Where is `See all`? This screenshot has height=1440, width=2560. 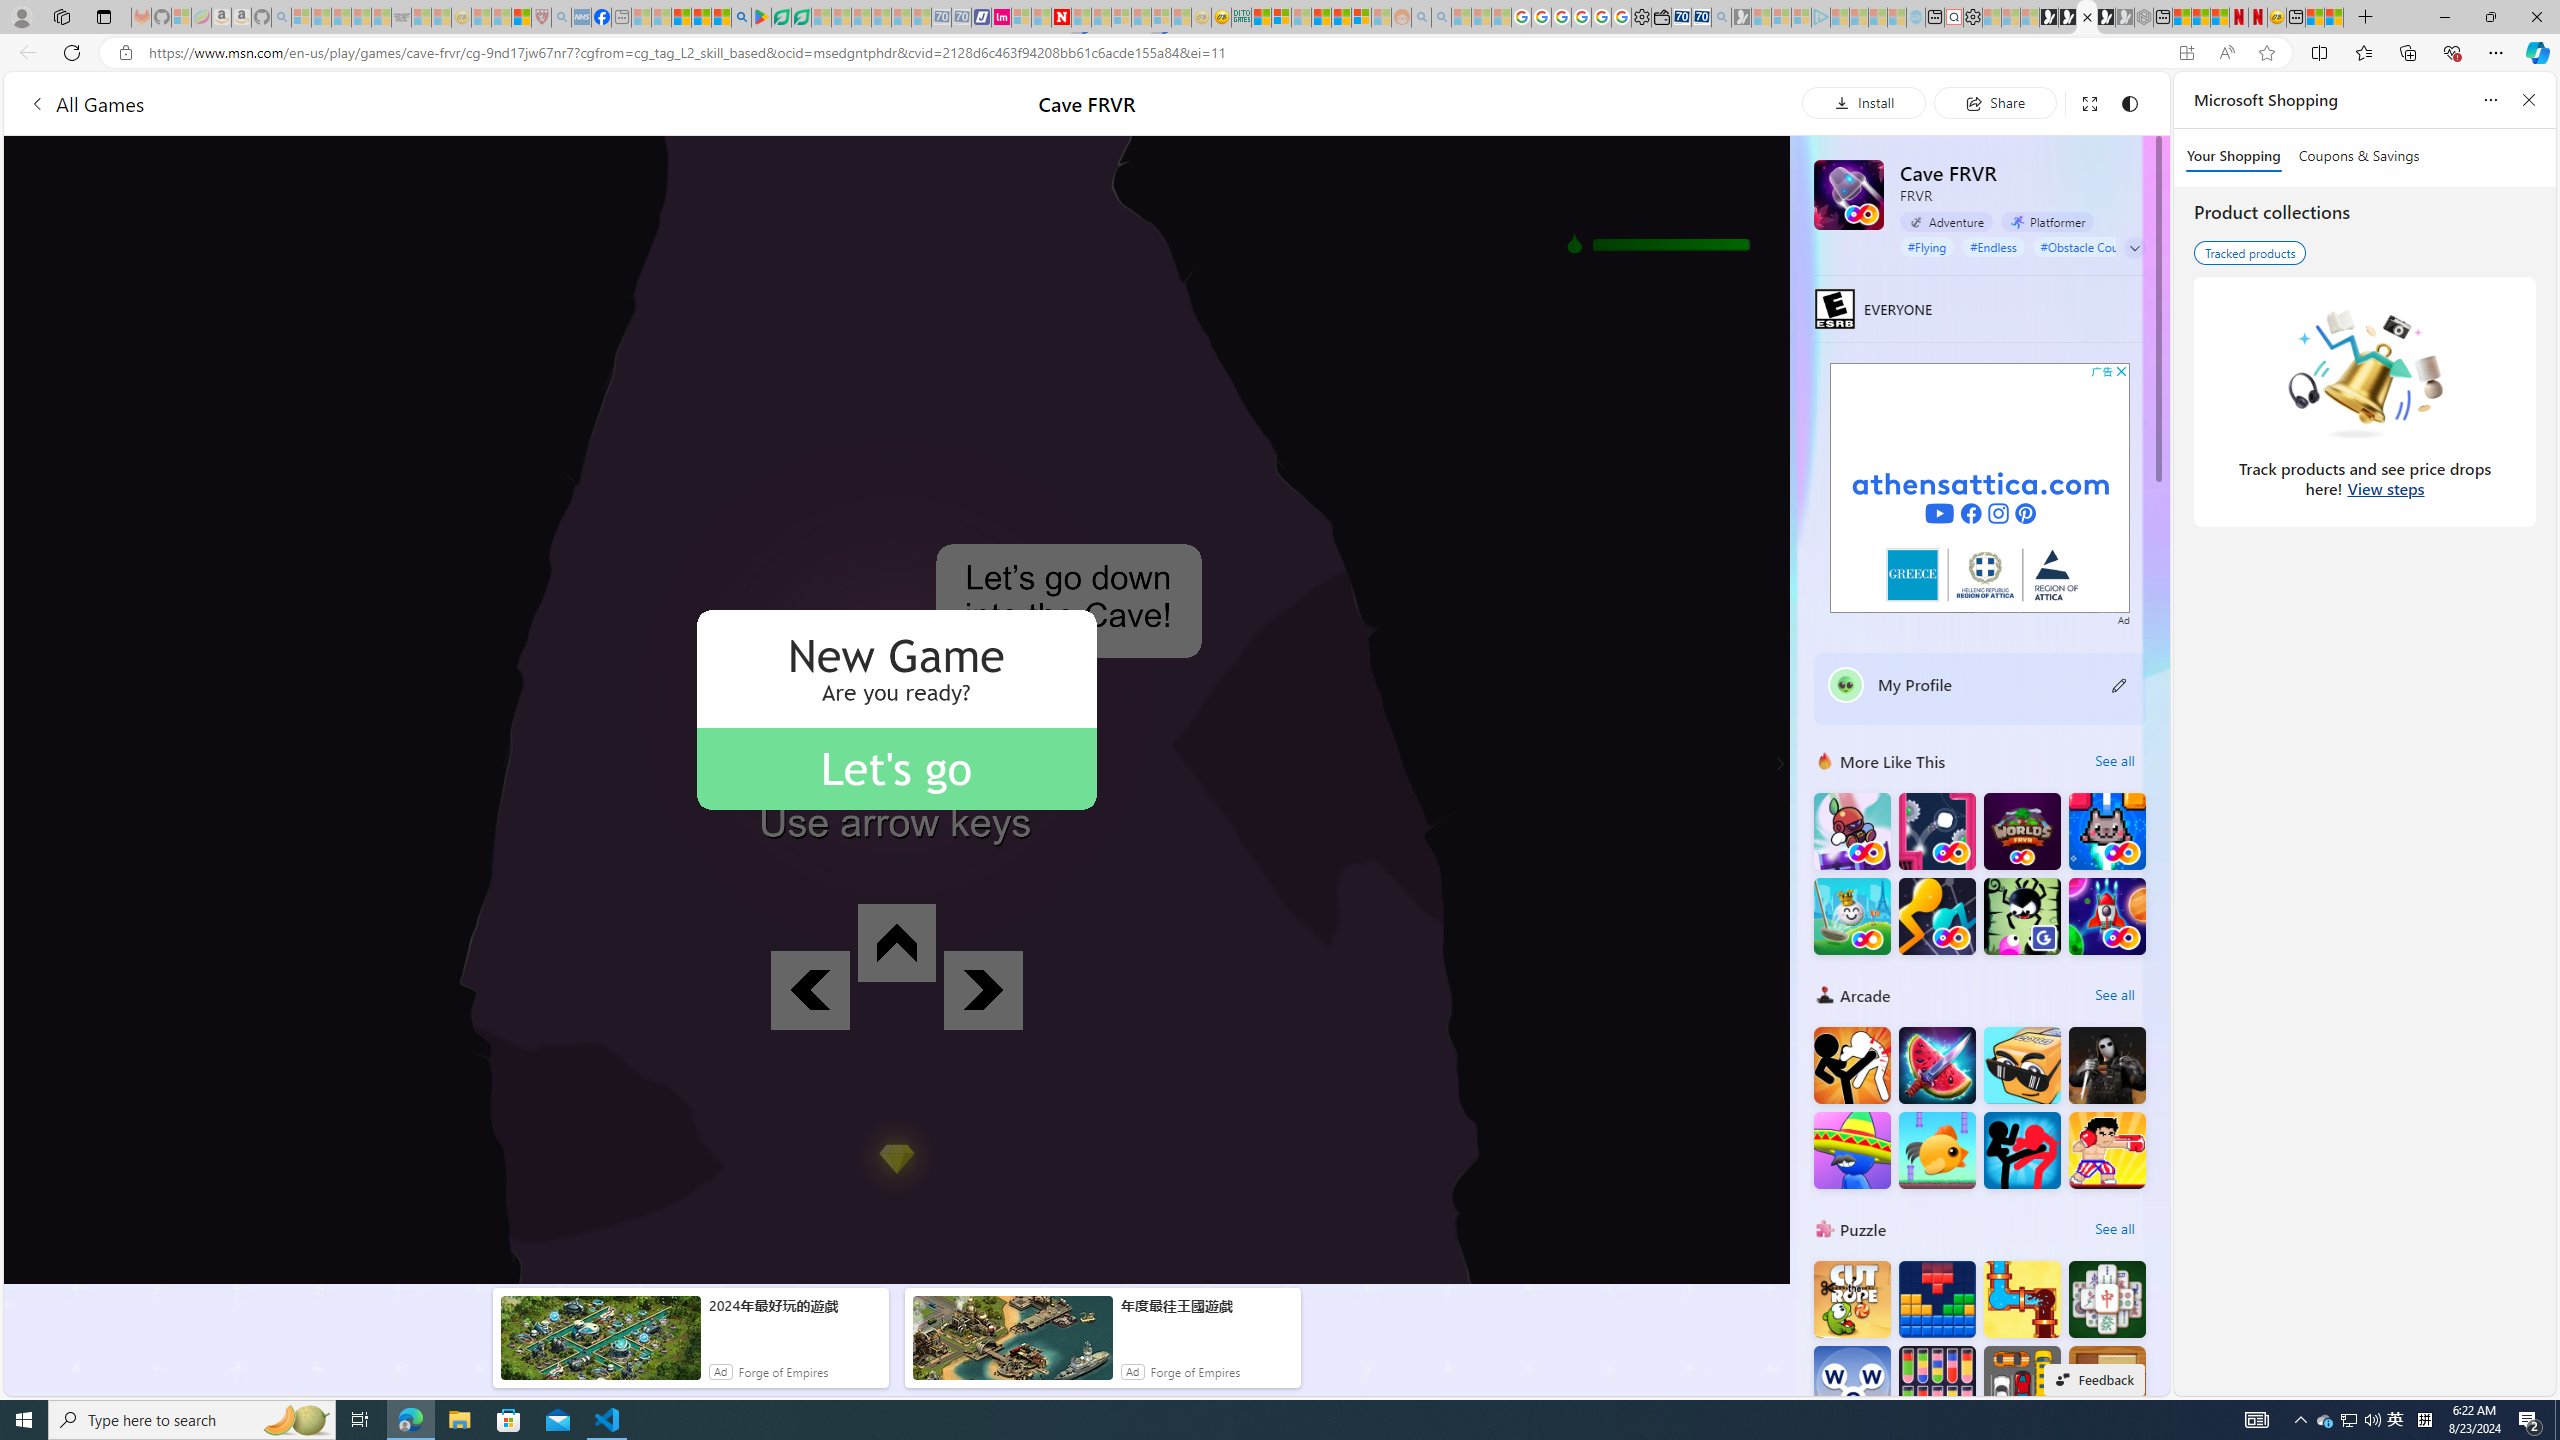
See all is located at coordinates (2114, 1228).